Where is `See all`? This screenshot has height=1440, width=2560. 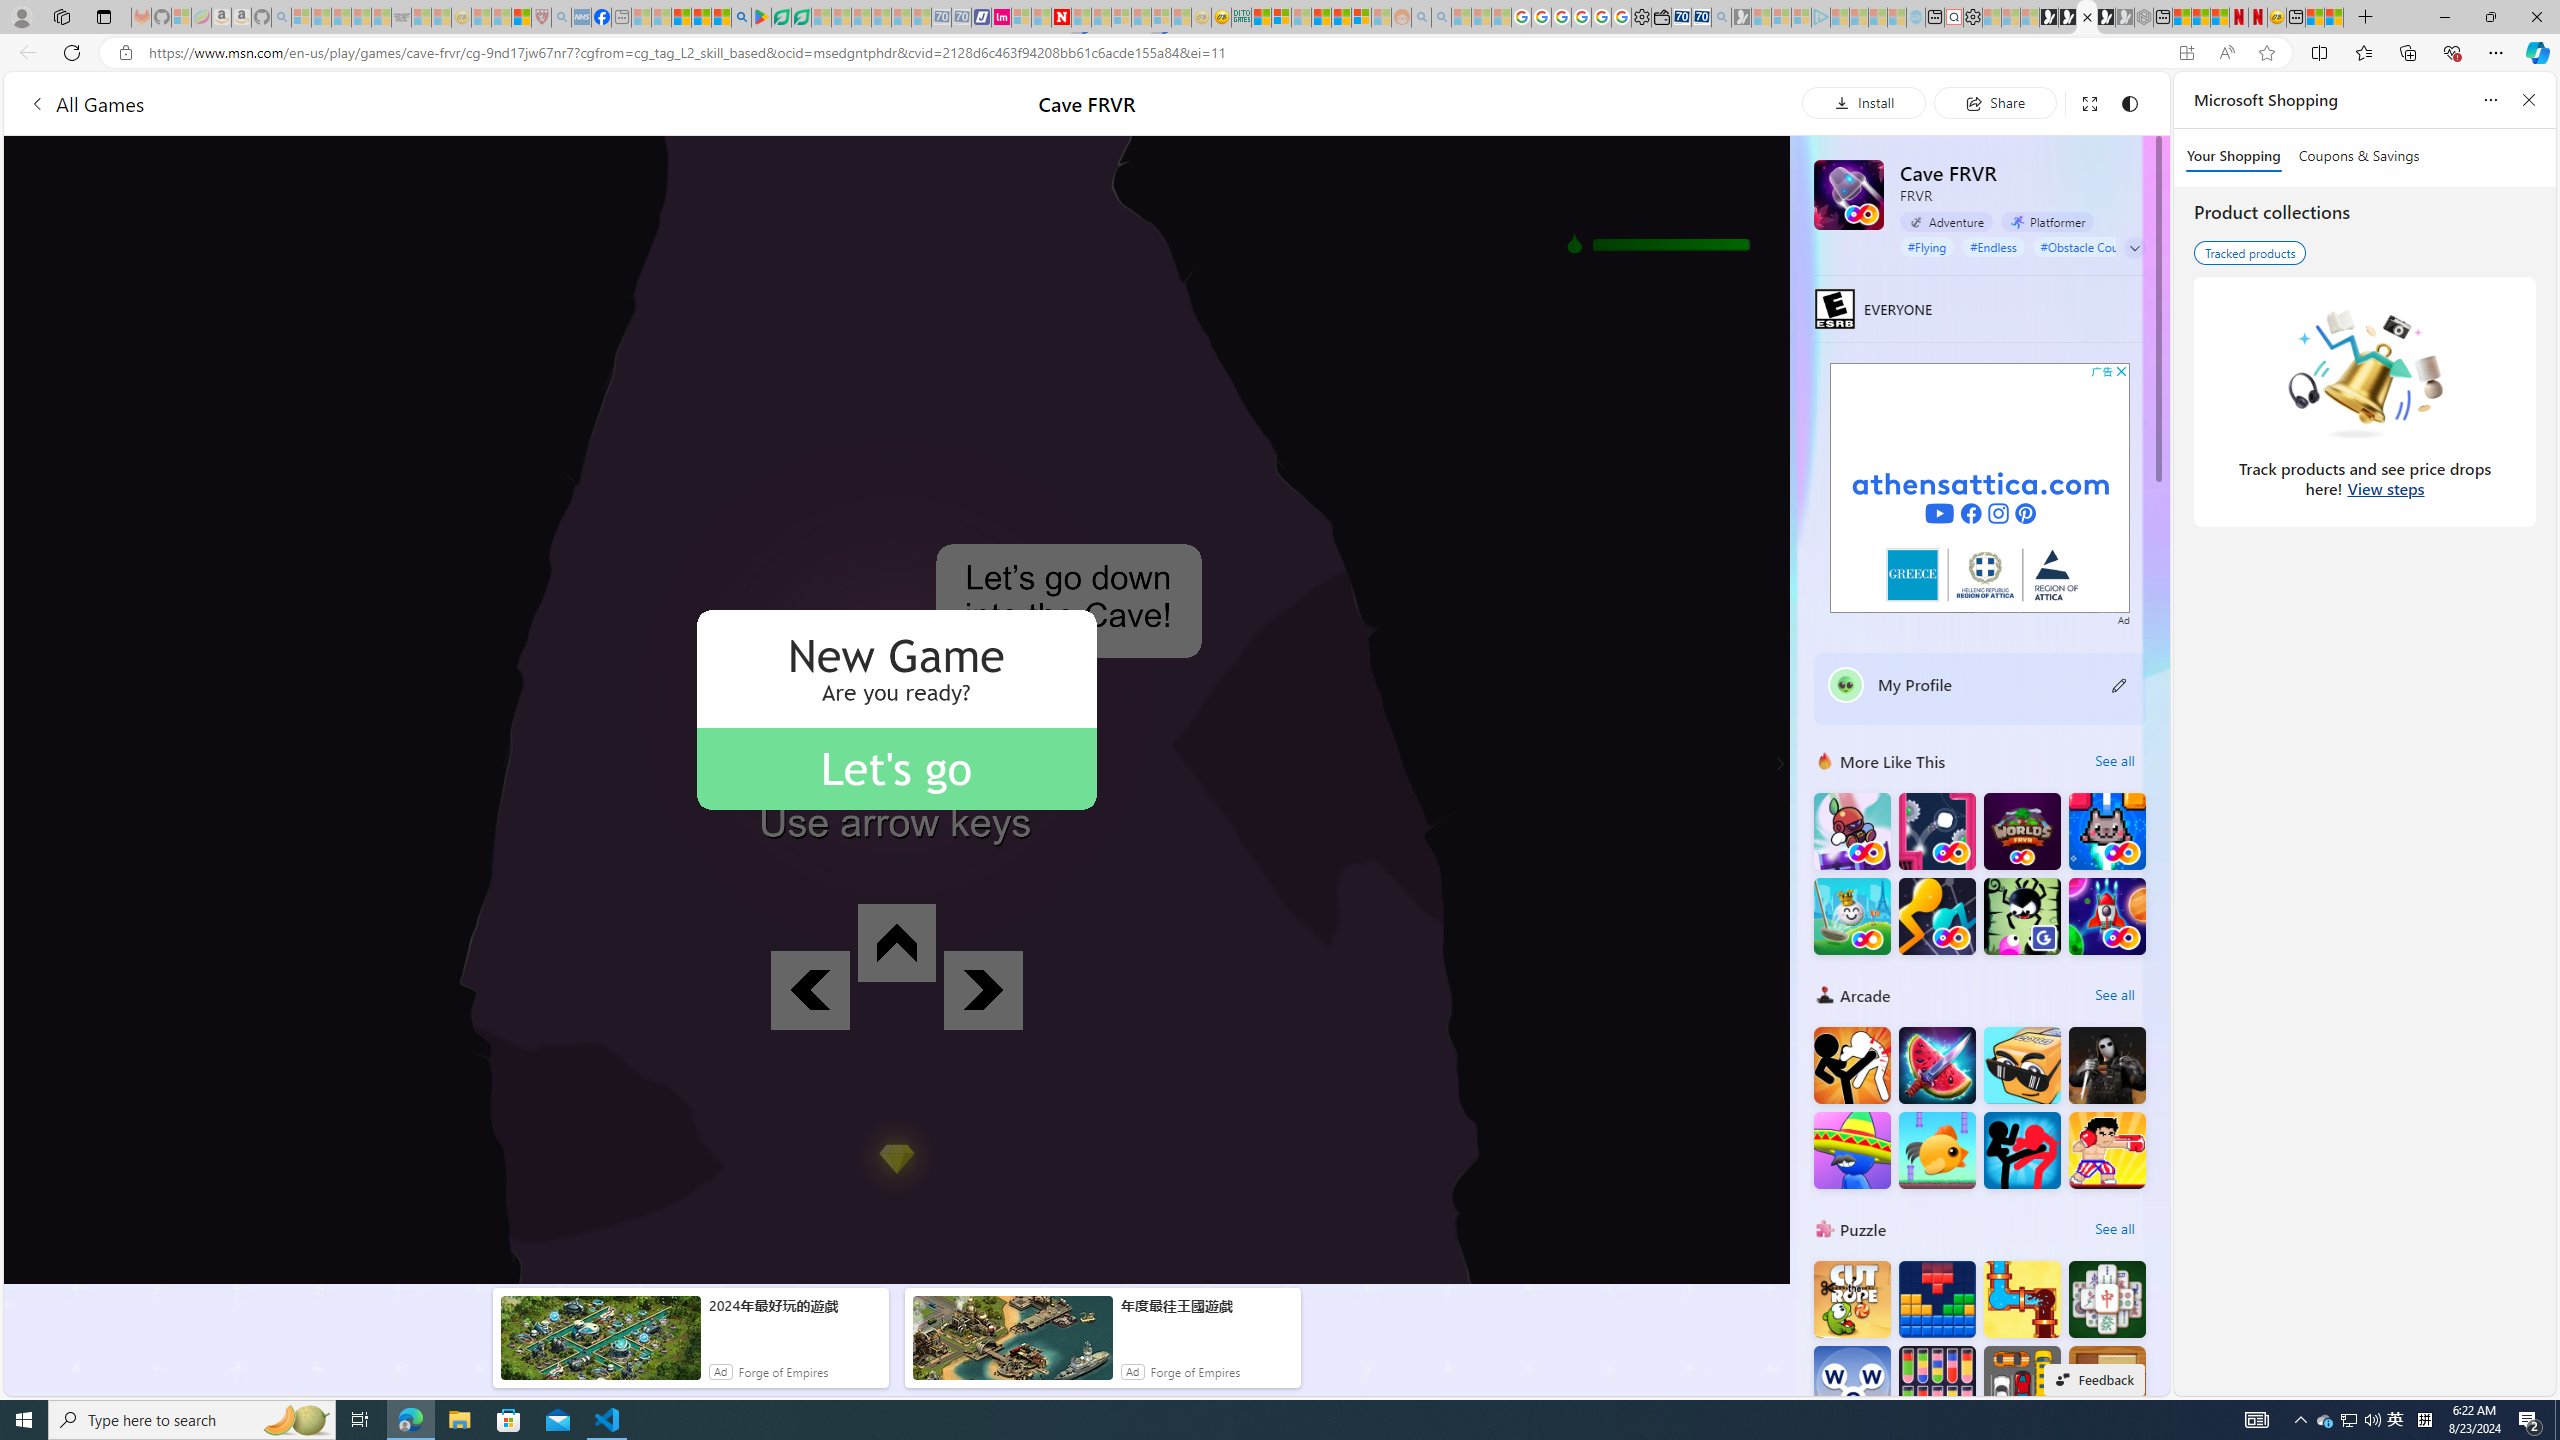
See all is located at coordinates (2114, 1228).